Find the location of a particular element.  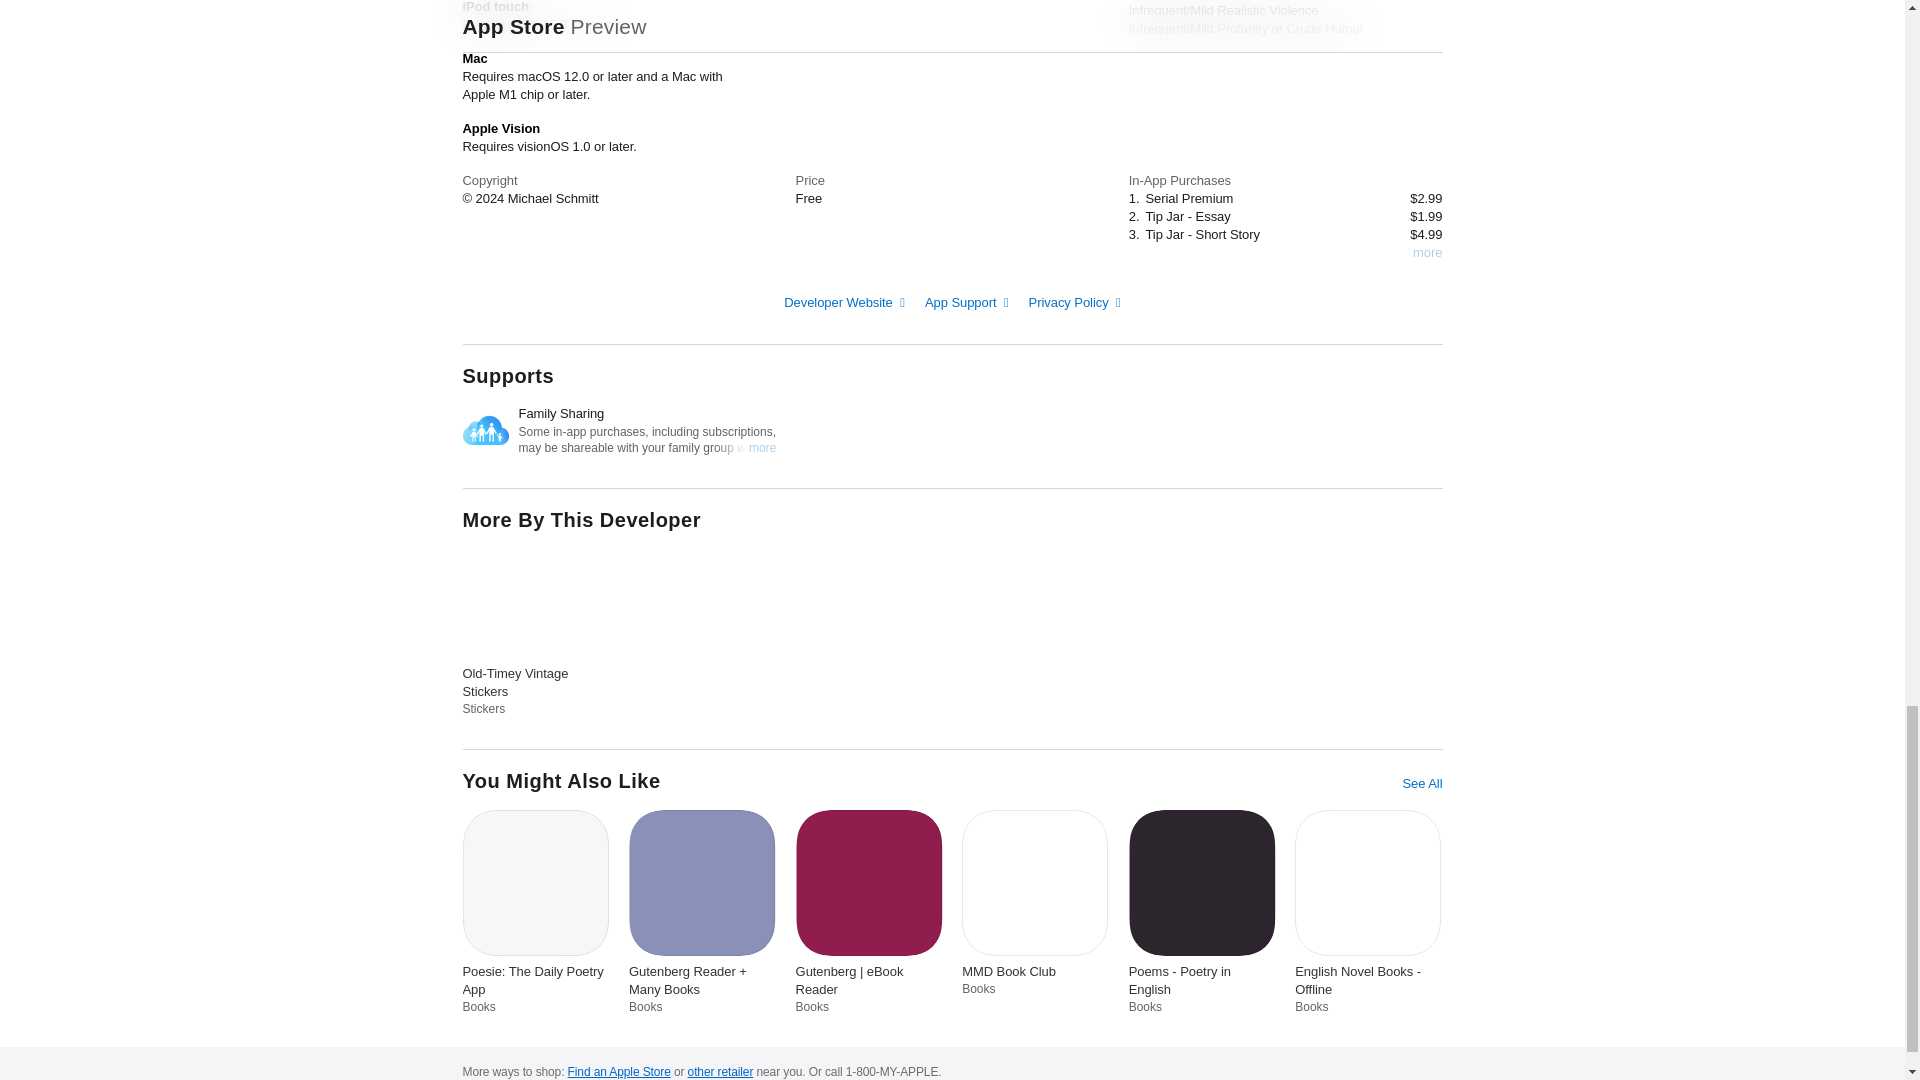

Developer Website is located at coordinates (844, 300).